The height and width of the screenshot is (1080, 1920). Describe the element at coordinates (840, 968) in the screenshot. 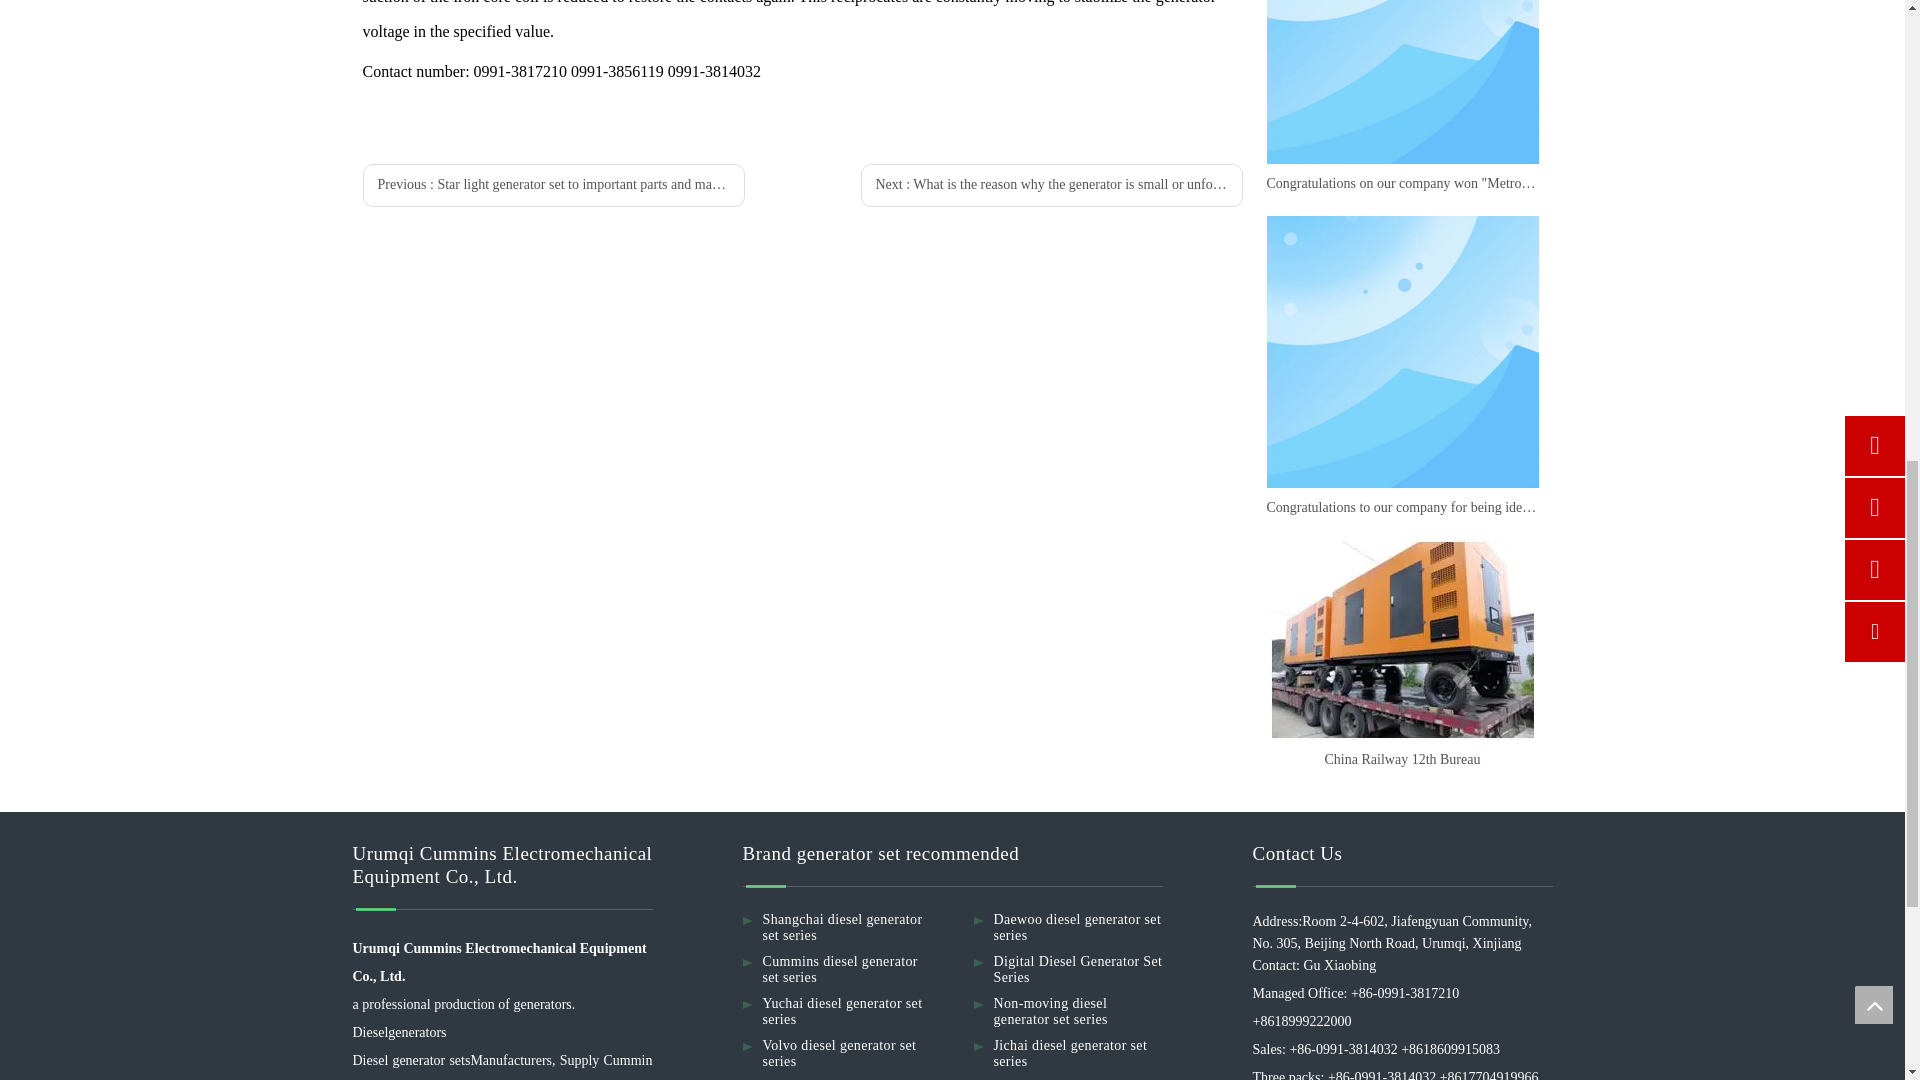

I see `Cummins diesel generator set series` at that location.